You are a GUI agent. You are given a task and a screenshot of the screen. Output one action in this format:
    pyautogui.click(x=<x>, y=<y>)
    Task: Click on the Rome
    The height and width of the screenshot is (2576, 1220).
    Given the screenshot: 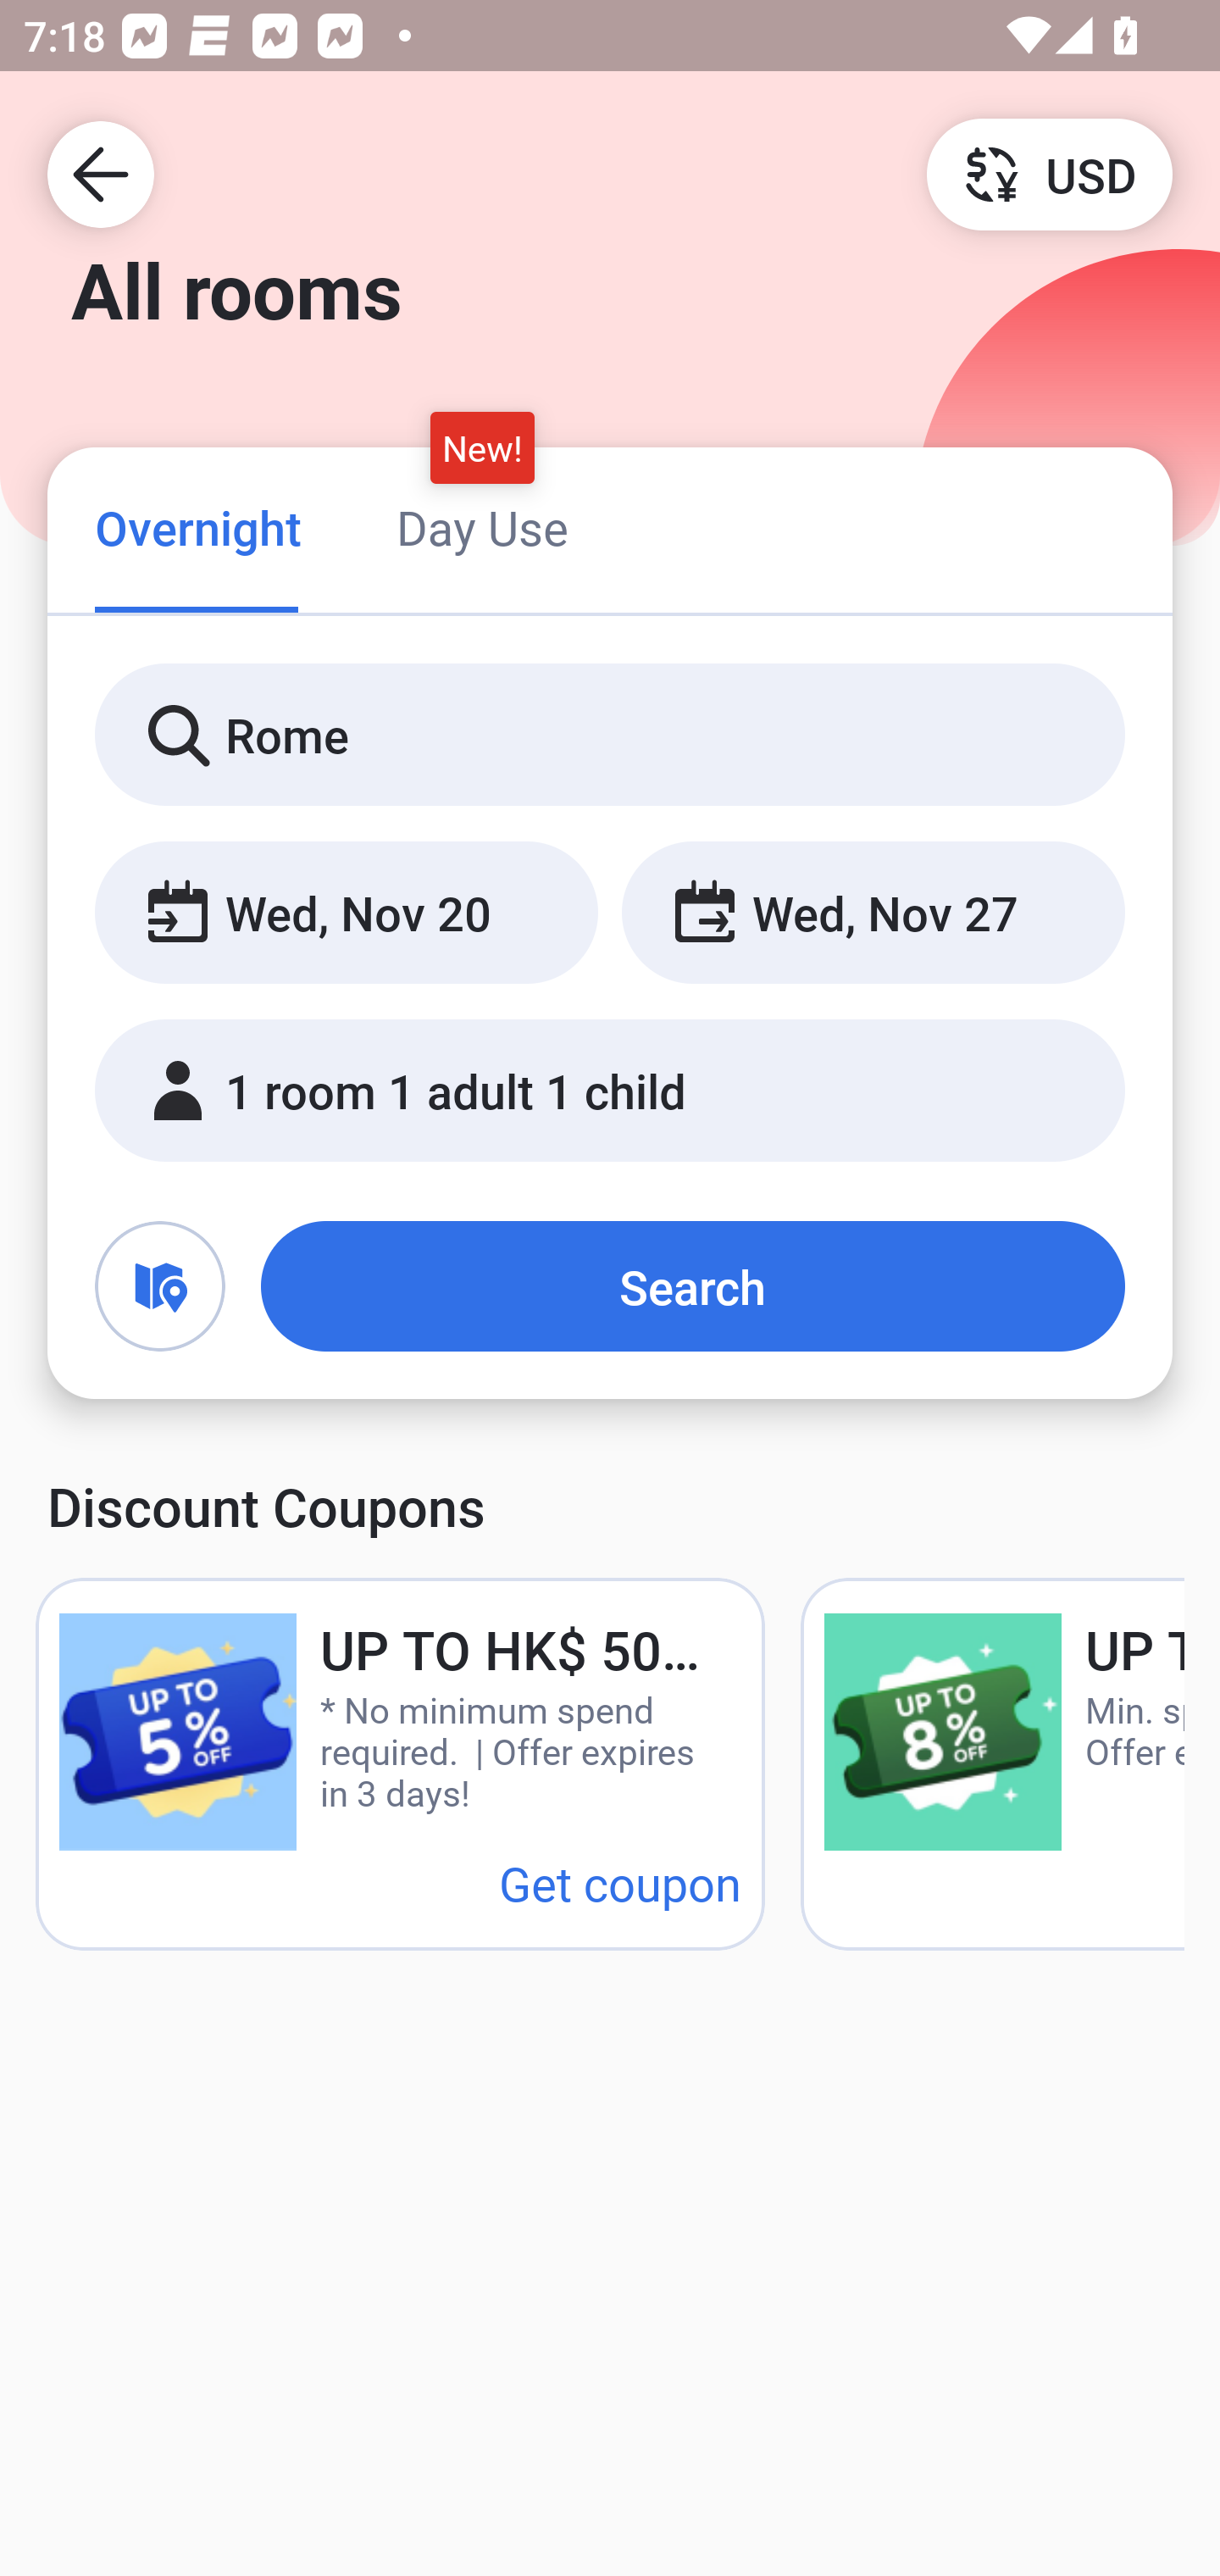 What is the action you would take?
    pyautogui.click(x=610, y=736)
    